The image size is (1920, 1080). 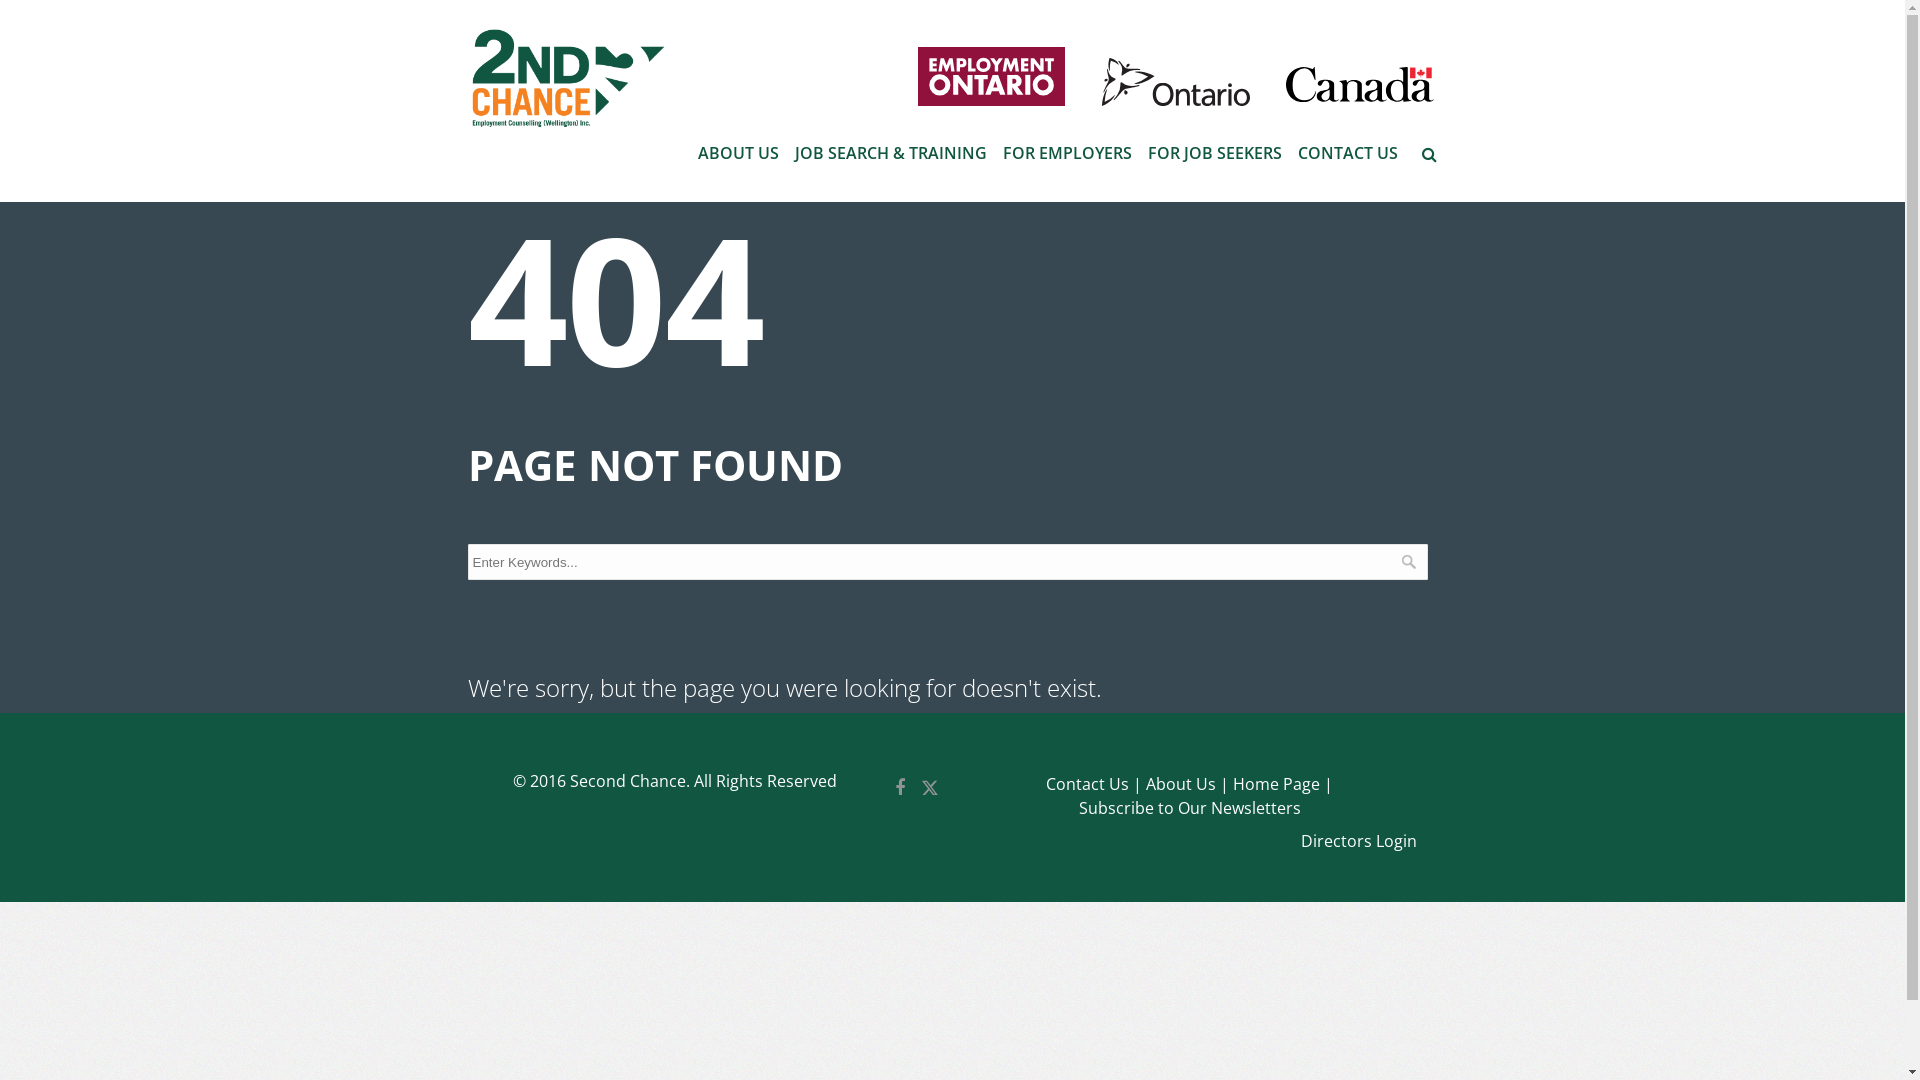 I want to click on 2nd Chance twitter, so click(x=930, y=790).